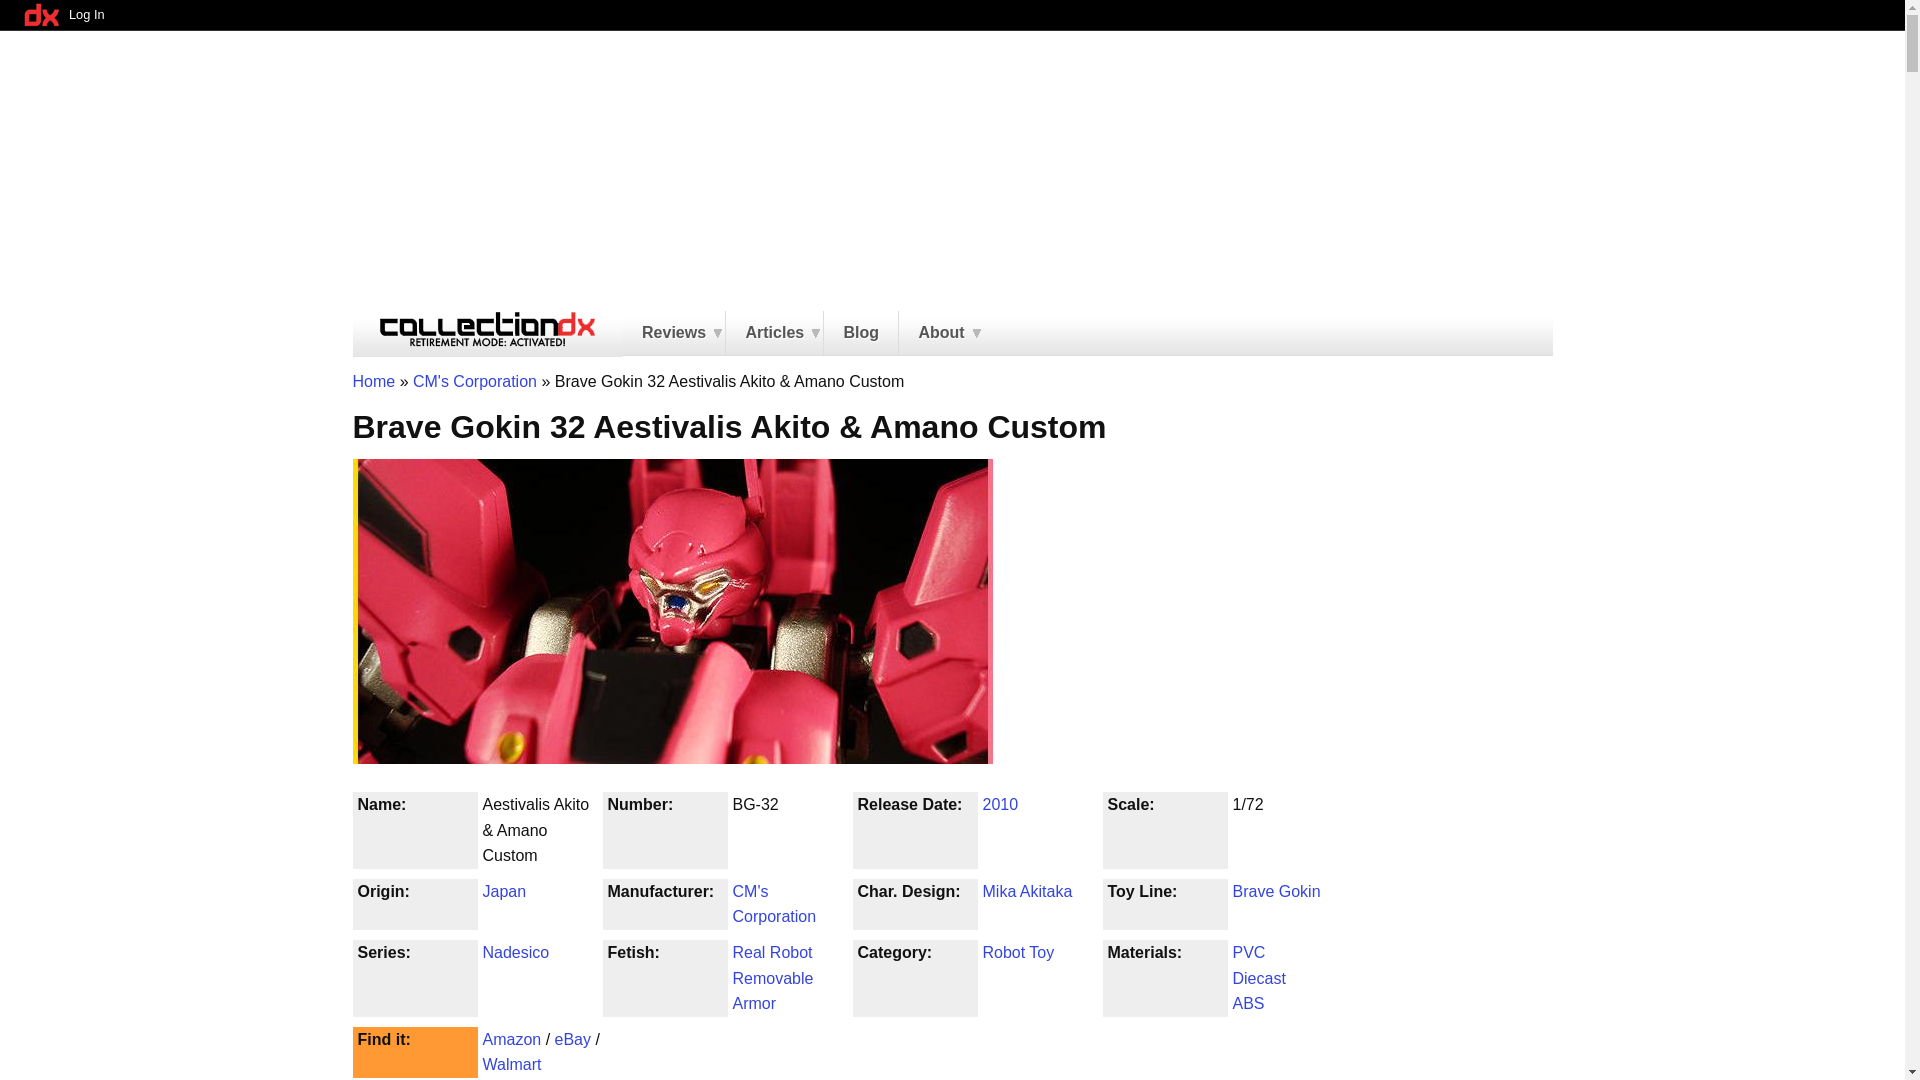  I want to click on Log In, so click(86, 15).